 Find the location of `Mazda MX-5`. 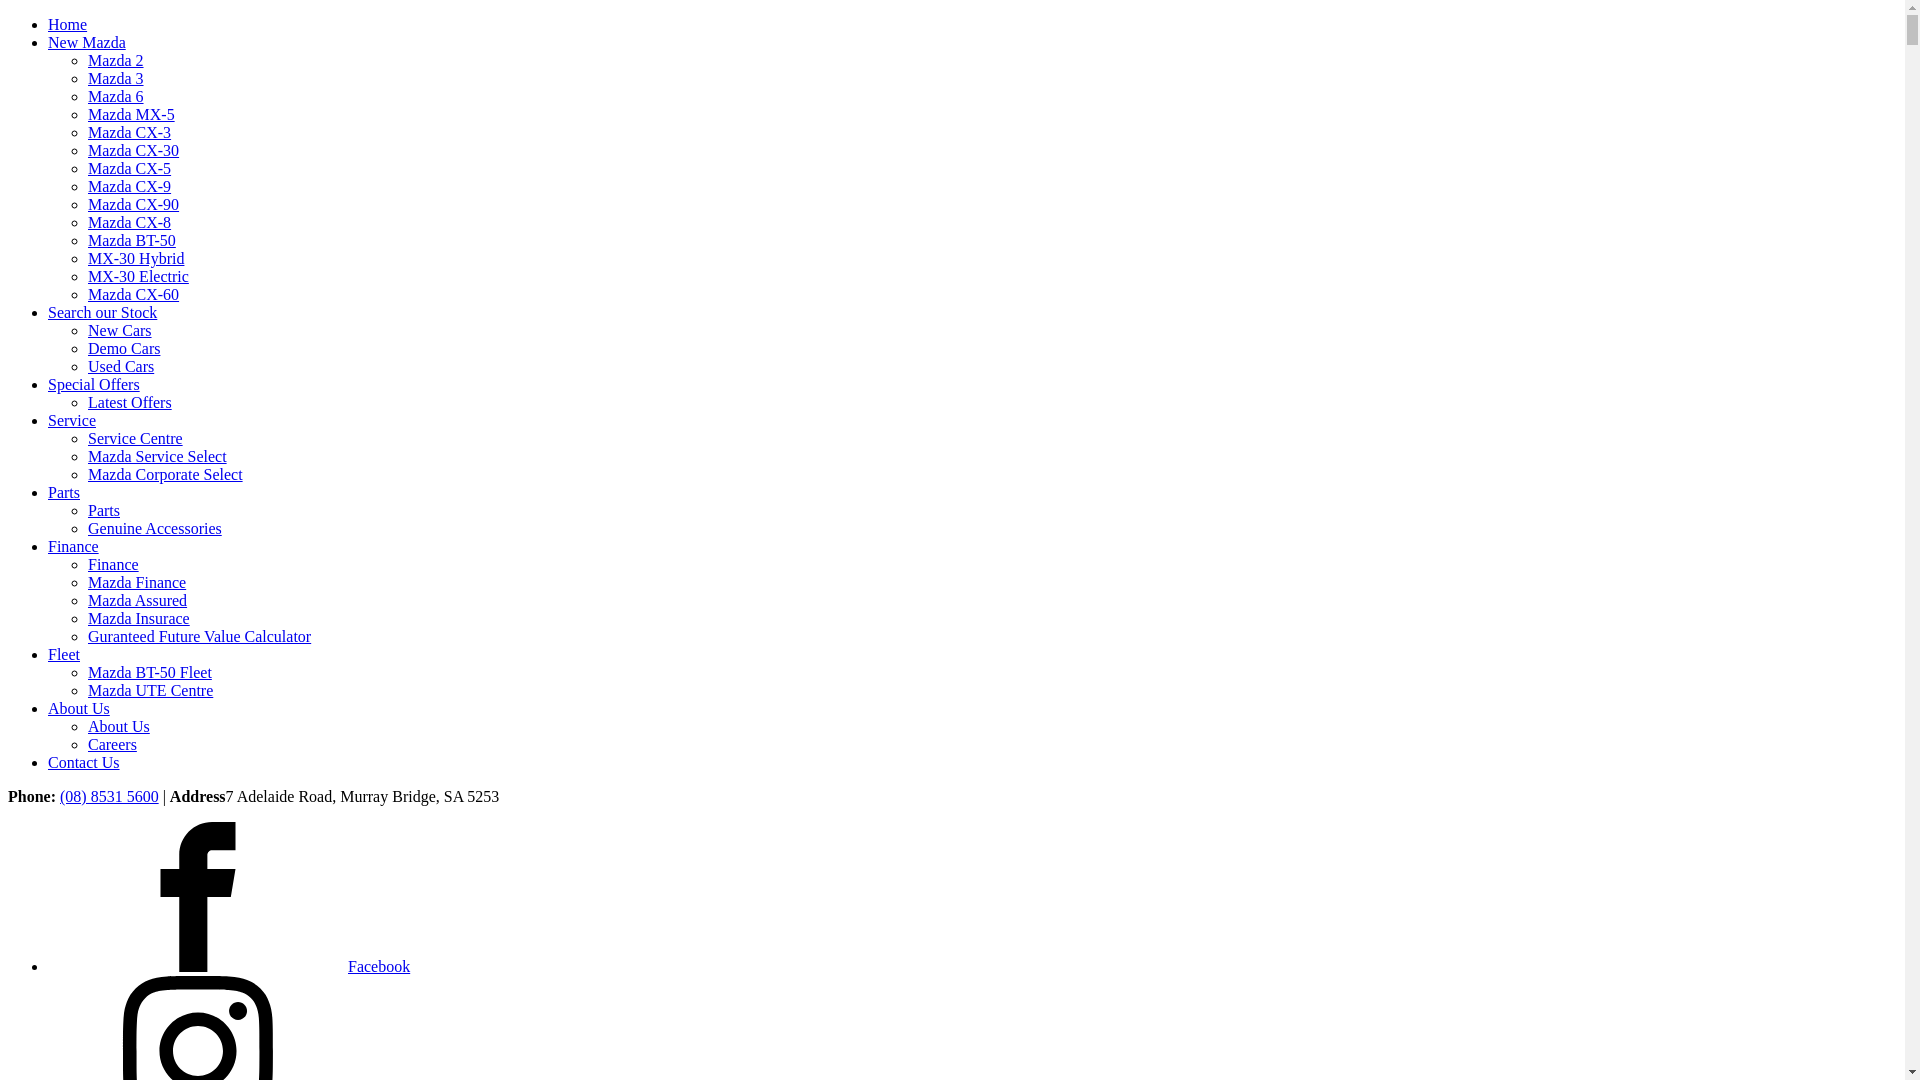

Mazda MX-5 is located at coordinates (132, 114).